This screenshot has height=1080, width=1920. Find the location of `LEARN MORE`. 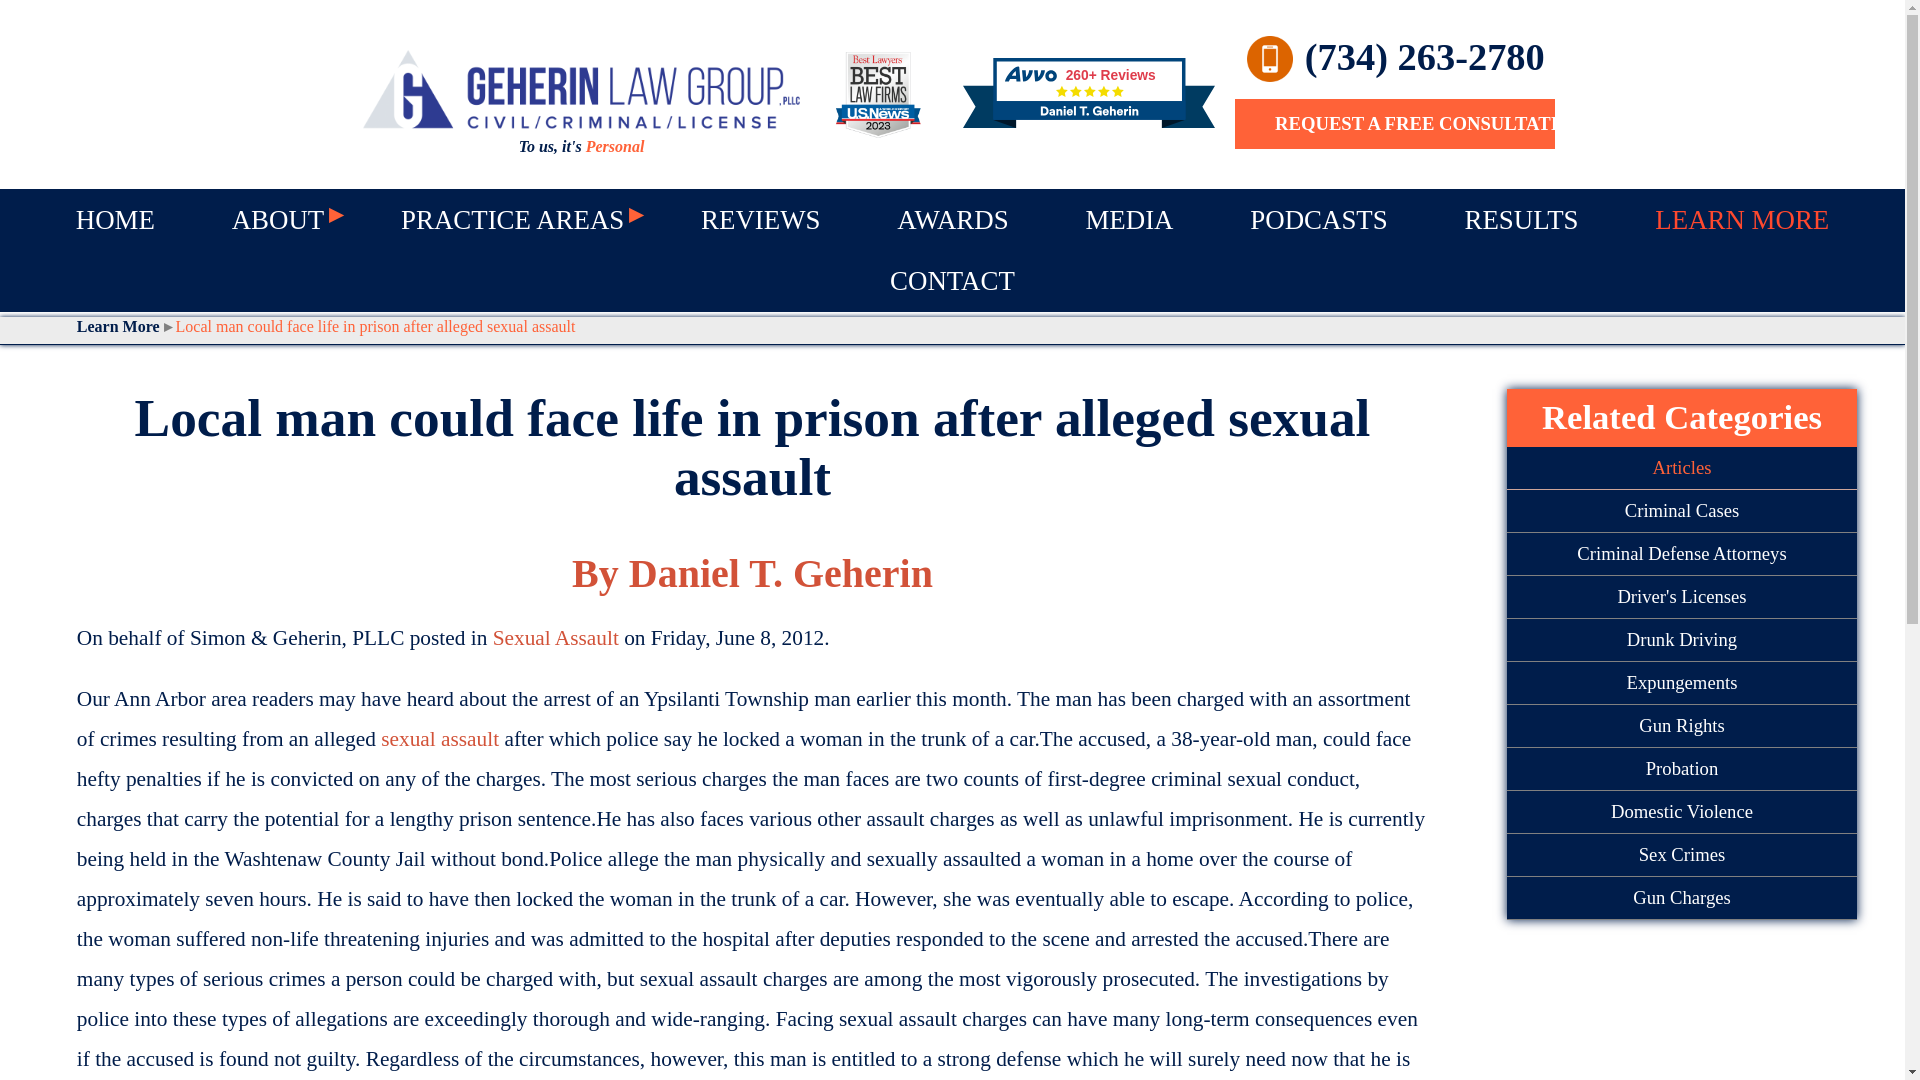

LEARN MORE is located at coordinates (1742, 220).